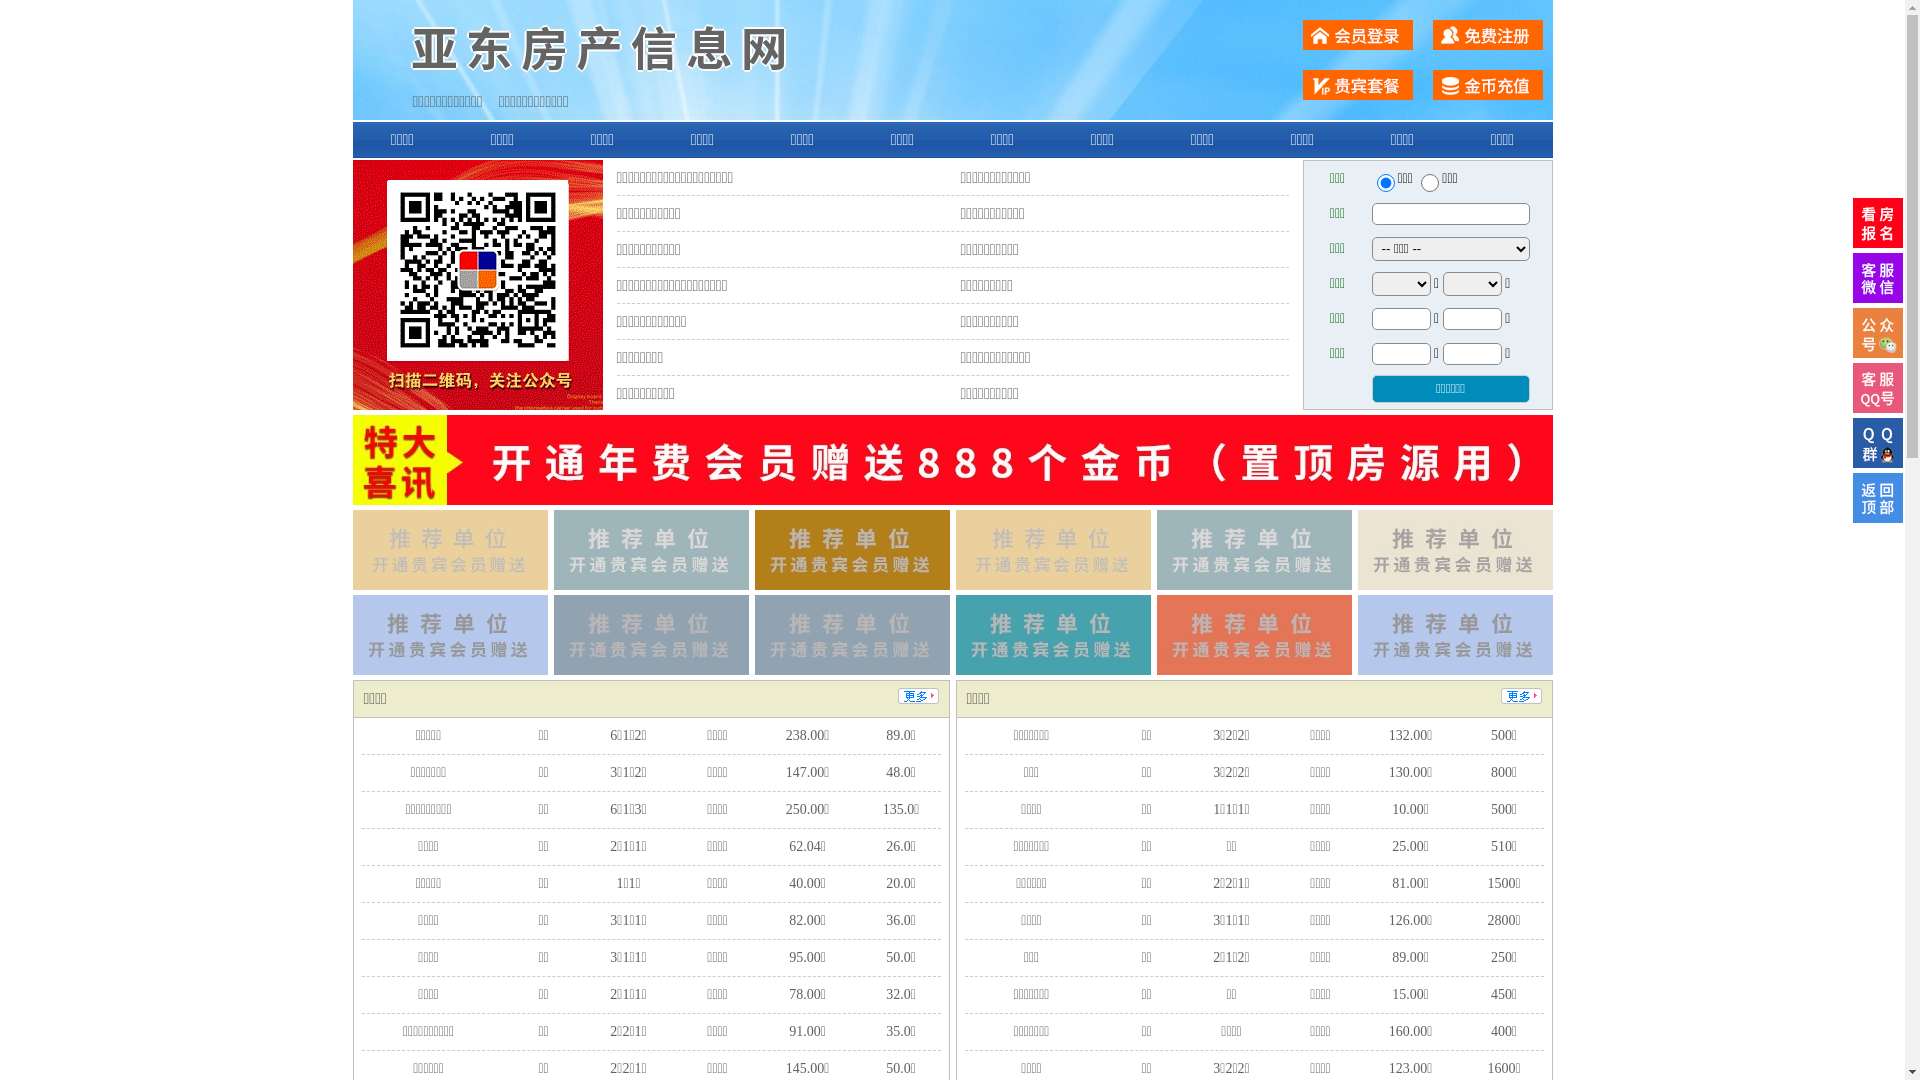  What do you see at coordinates (1430, 183) in the screenshot?
I see `chuzu` at bounding box center [1430, 183].